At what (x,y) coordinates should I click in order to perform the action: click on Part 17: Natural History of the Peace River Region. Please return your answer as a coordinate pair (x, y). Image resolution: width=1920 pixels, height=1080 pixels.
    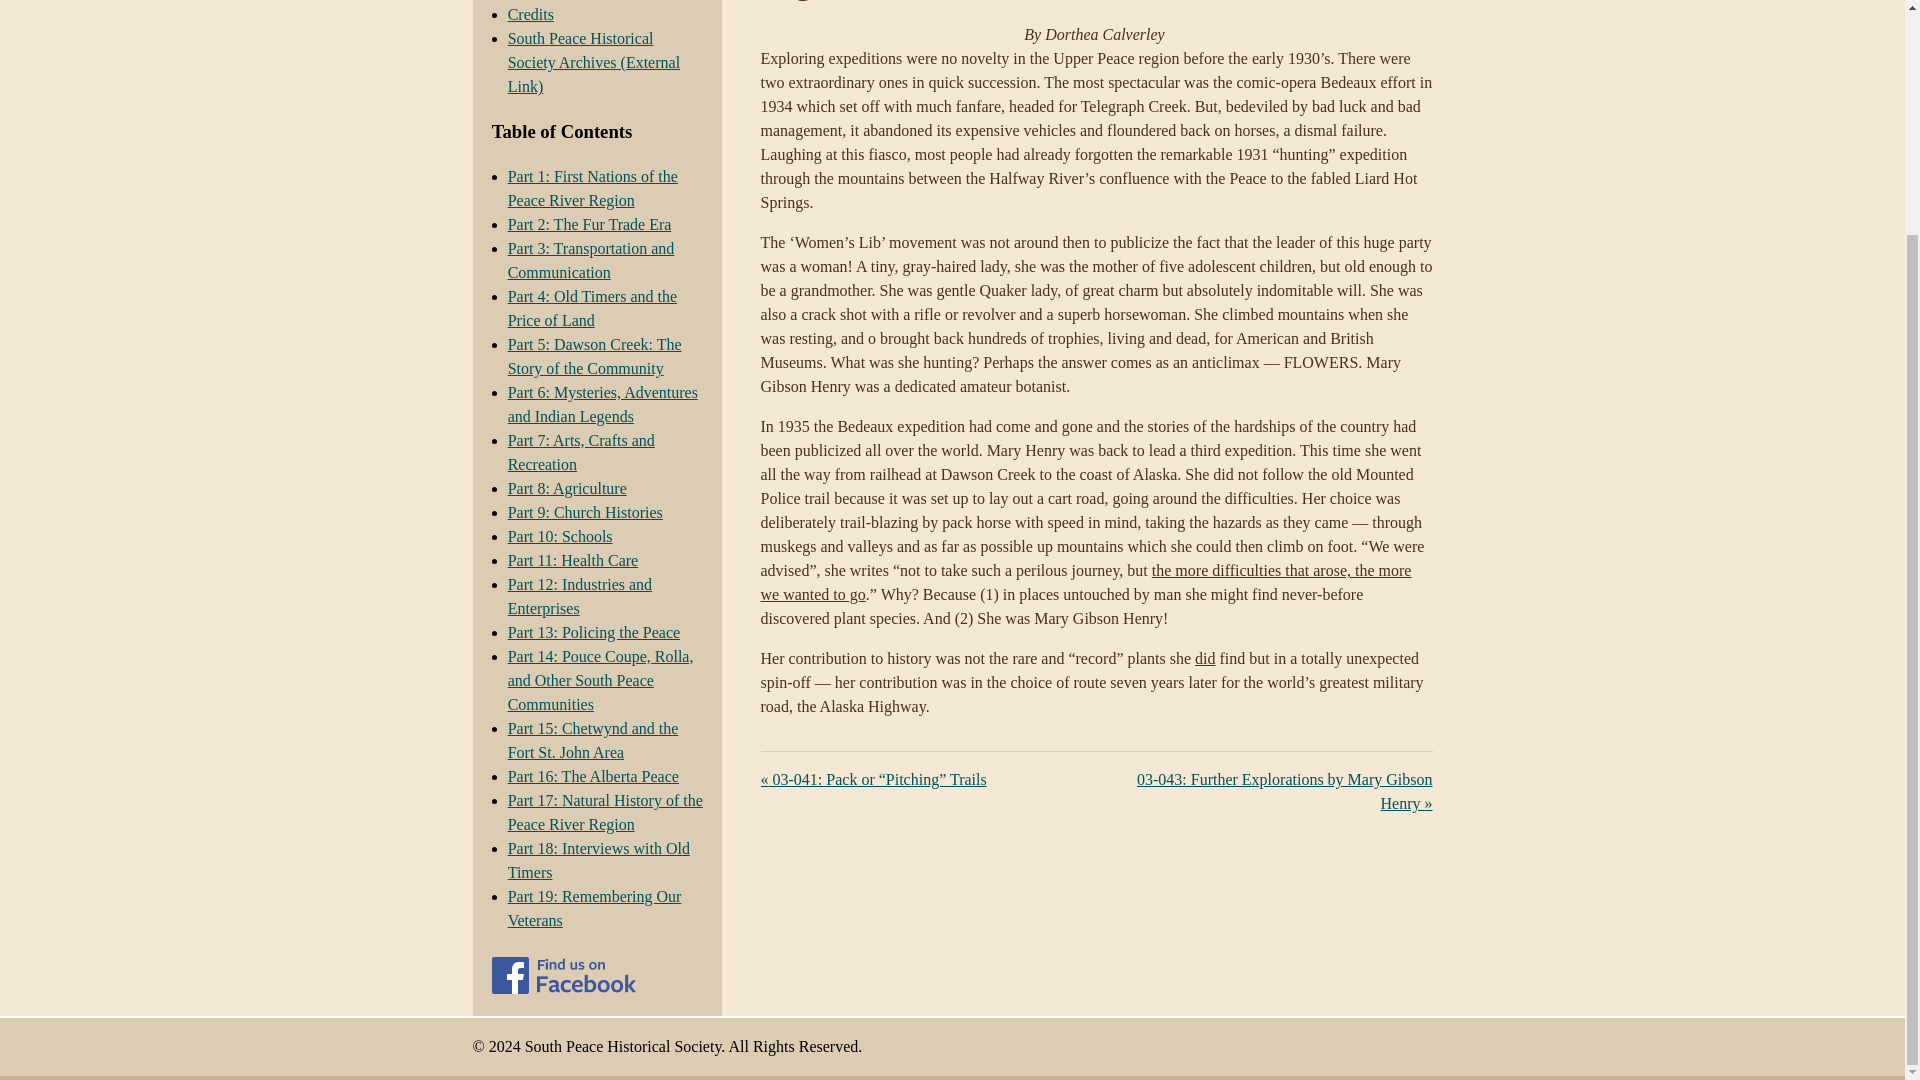
    Looking at the image, I should click on (605, 812).